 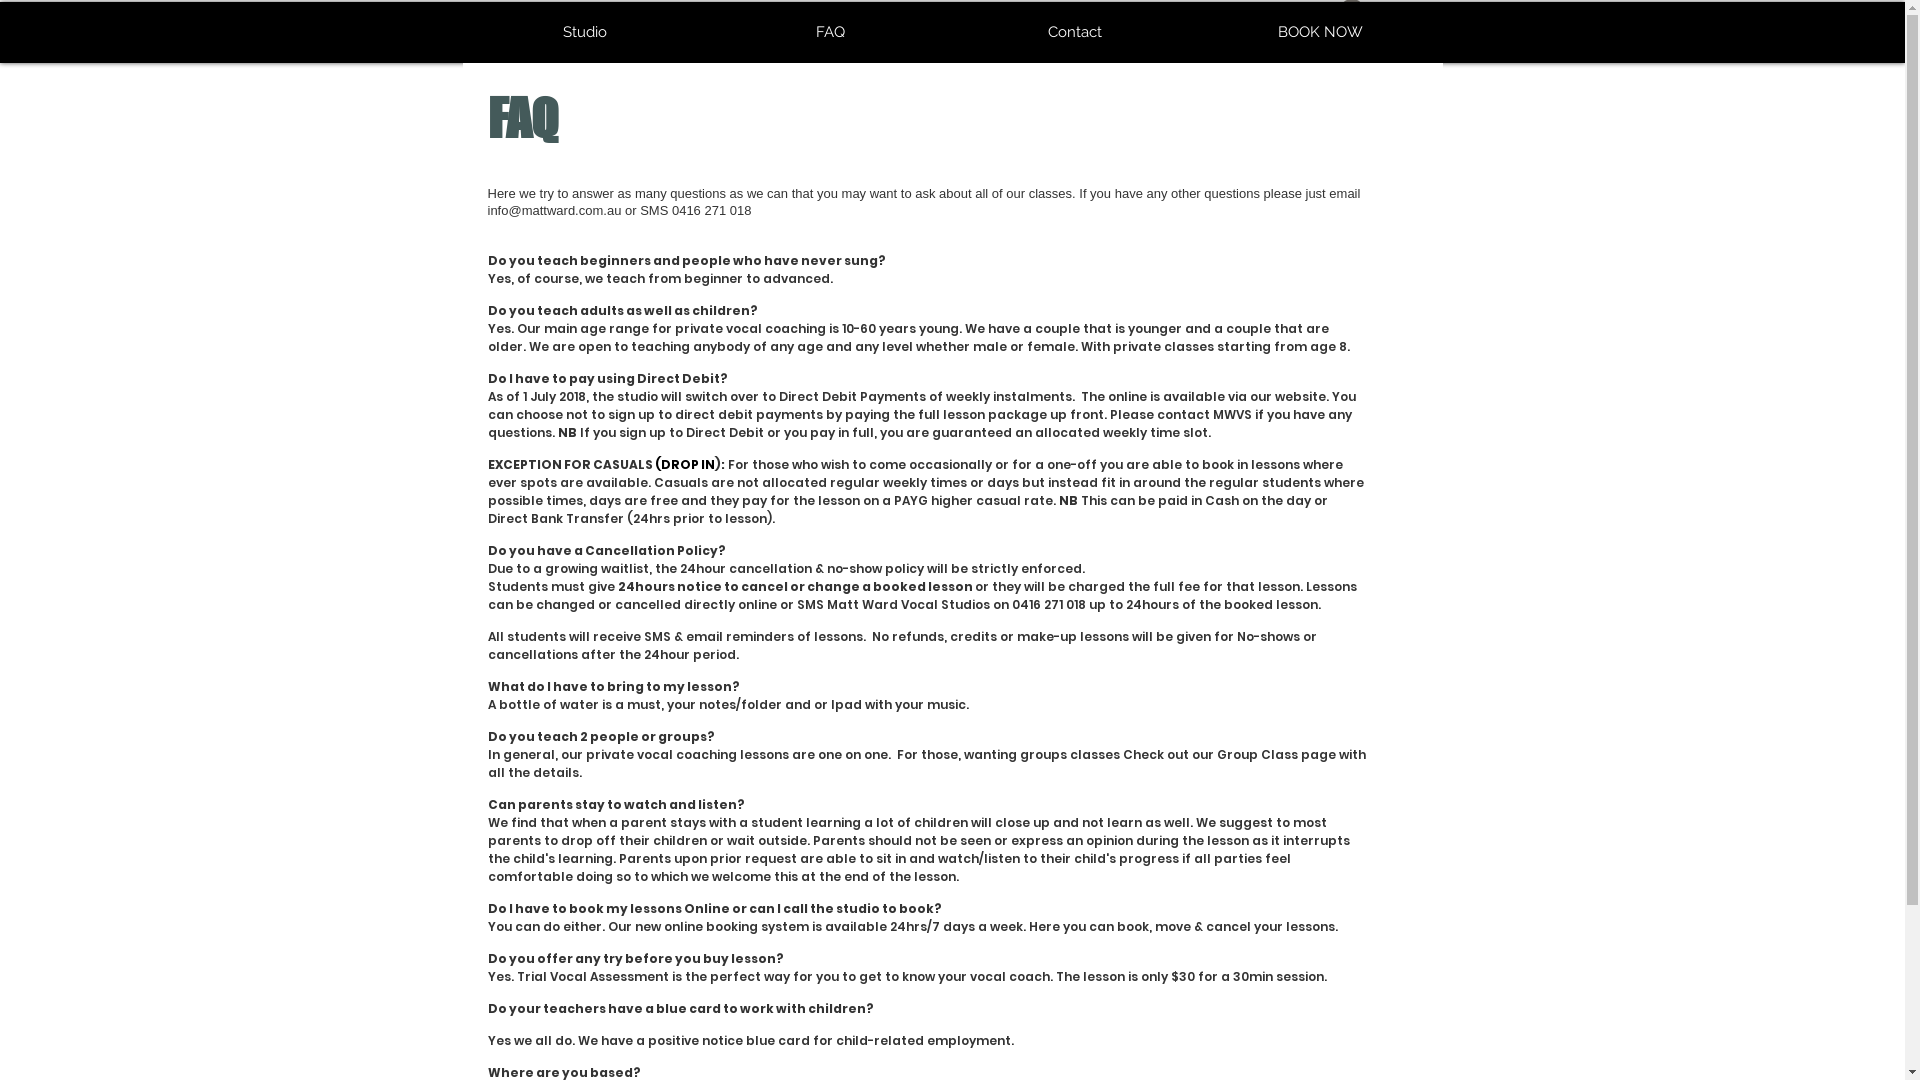 I want to click on FAQ, so click(x=830, y=32).